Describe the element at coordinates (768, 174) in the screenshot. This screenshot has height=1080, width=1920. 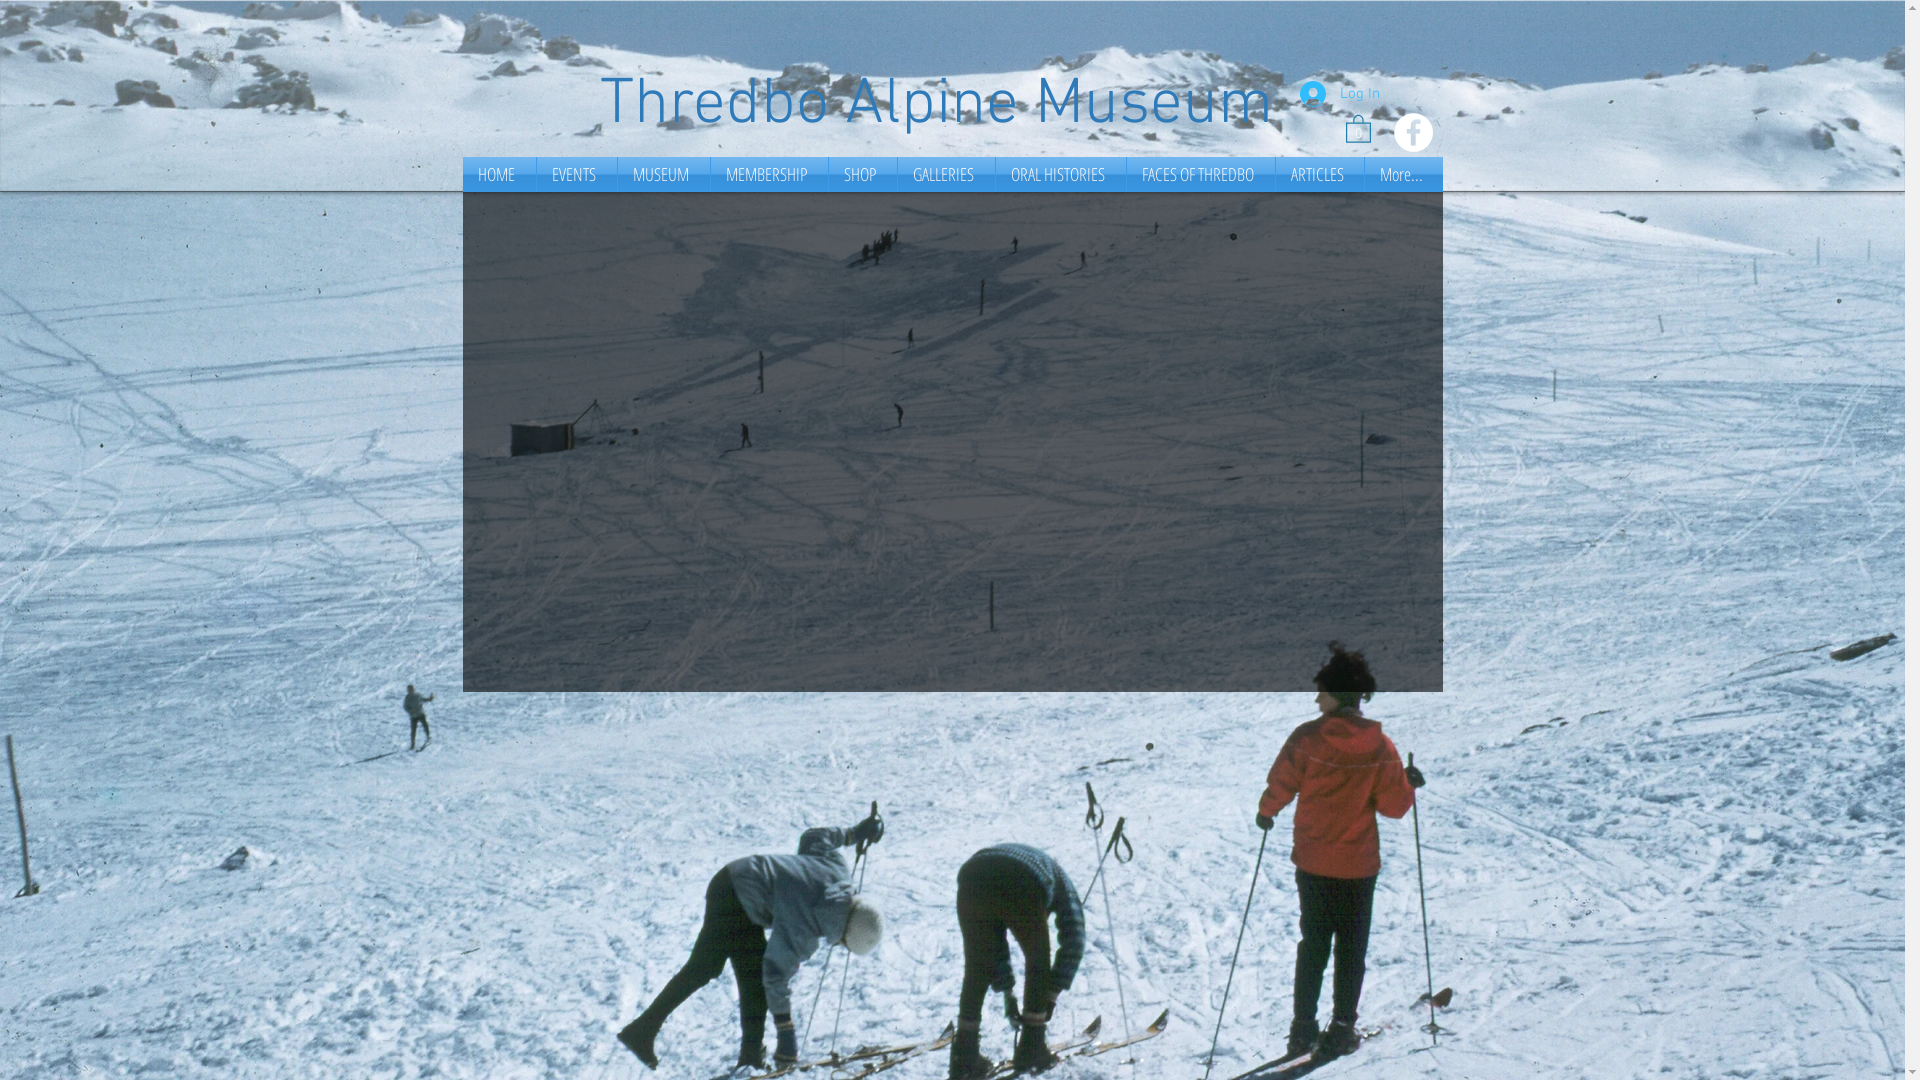
I see `MEMBERSHIP` at that location.